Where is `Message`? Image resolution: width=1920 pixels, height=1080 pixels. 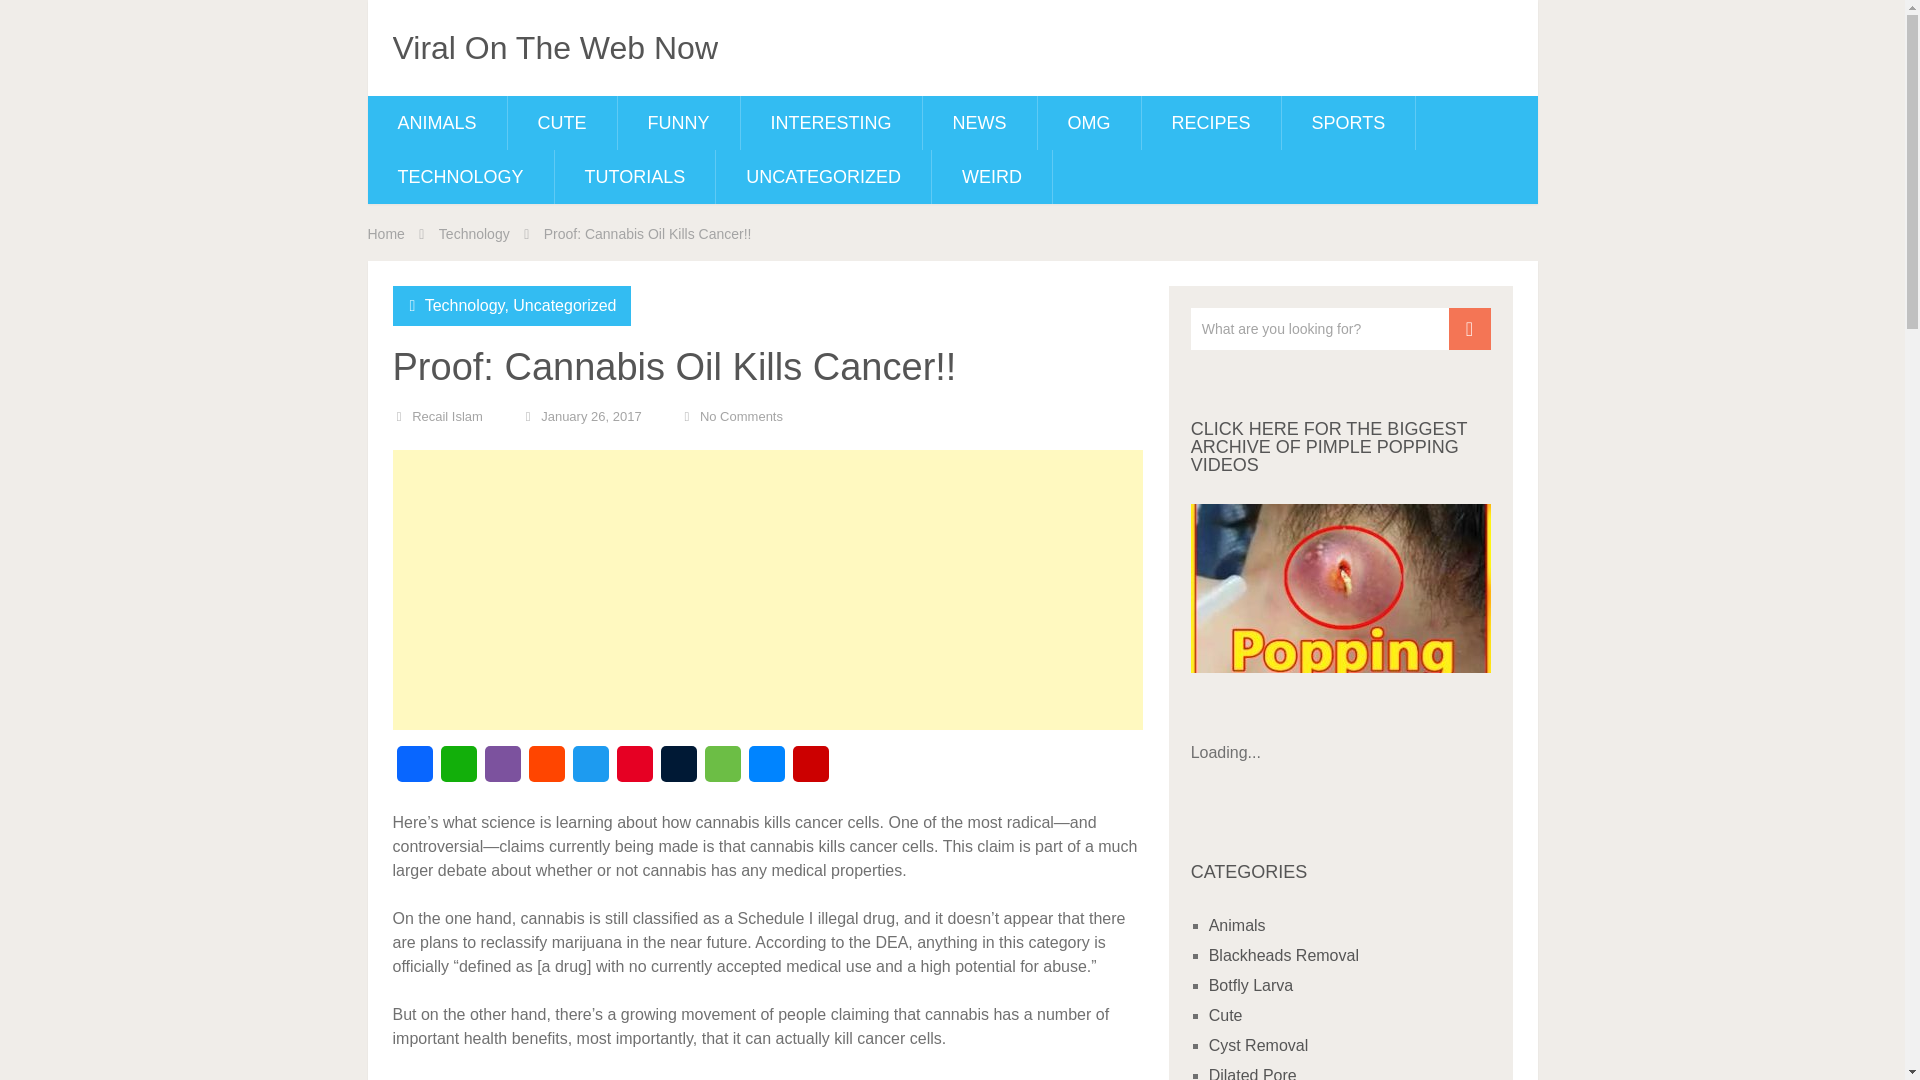
Message is located at coordinates (722, 770).